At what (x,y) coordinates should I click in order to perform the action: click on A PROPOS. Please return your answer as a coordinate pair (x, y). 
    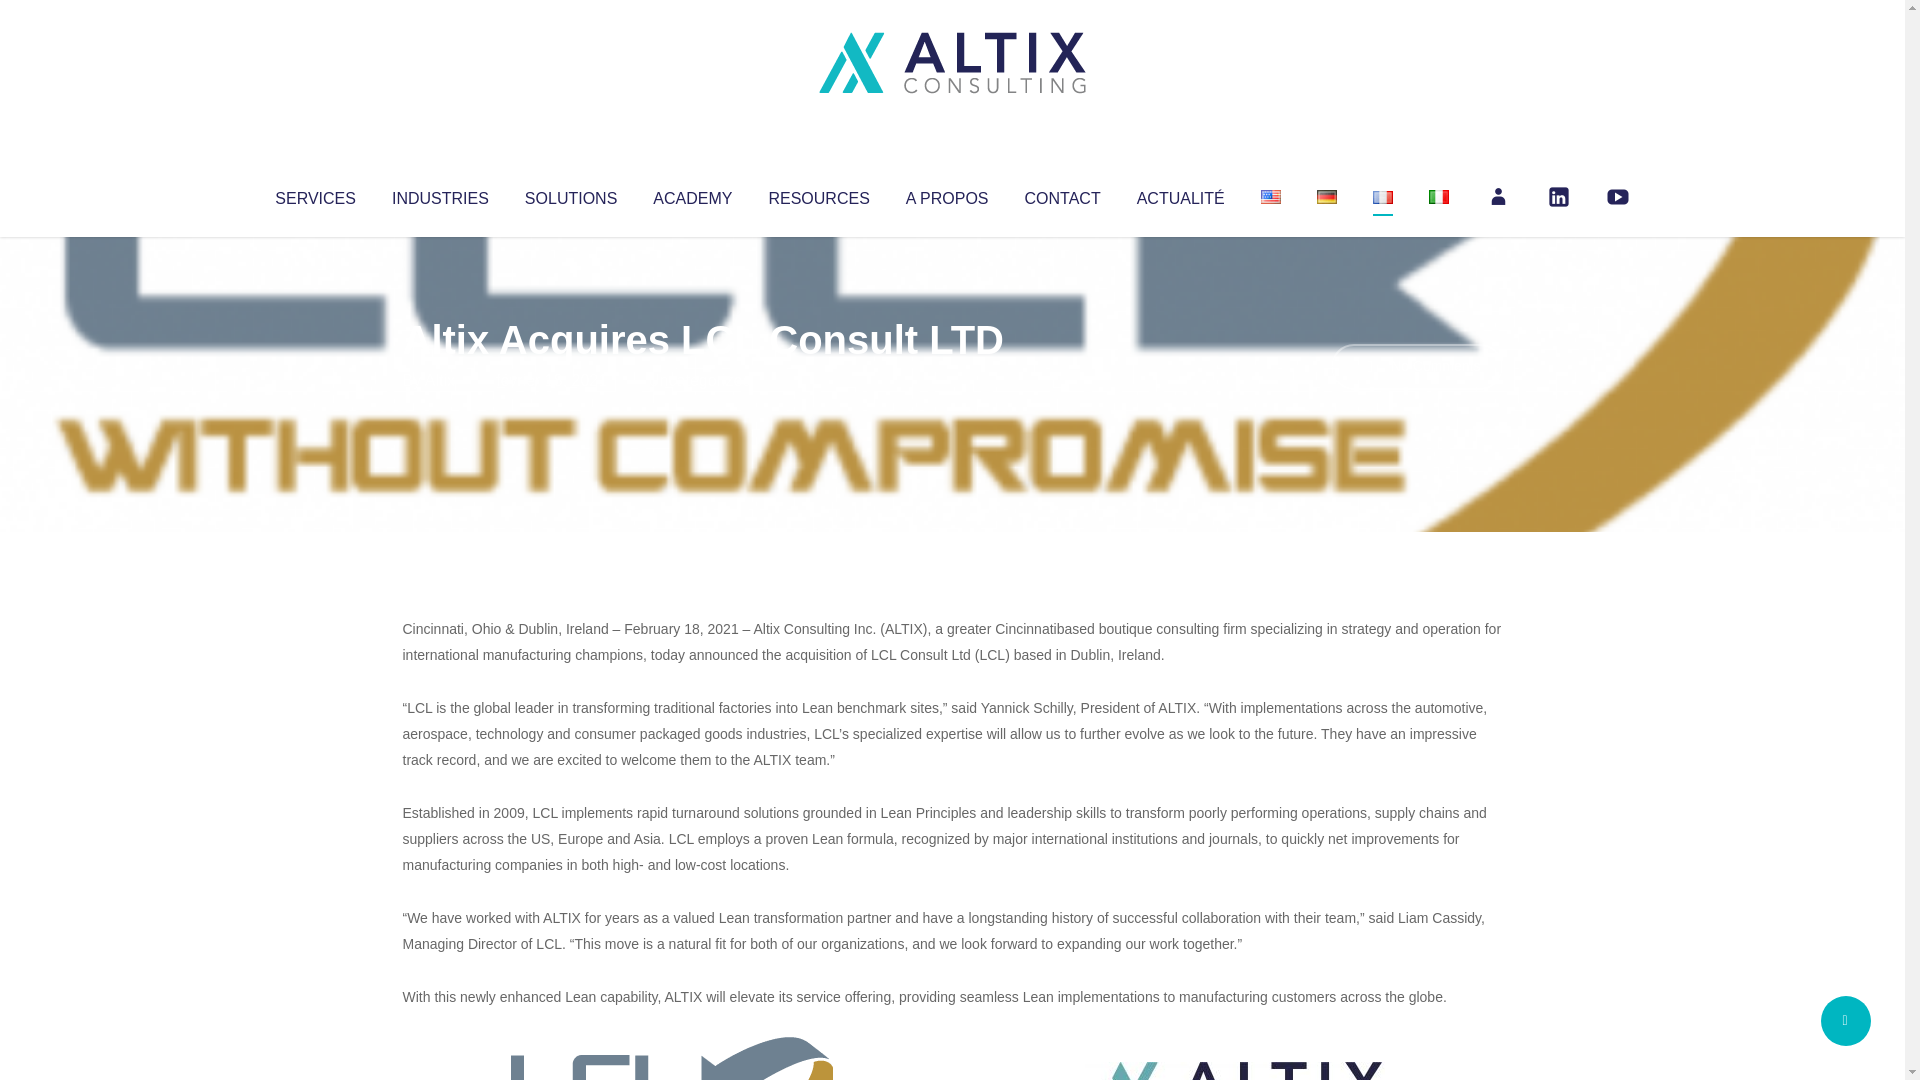
    Looking at the image, I should click on (947, 194).